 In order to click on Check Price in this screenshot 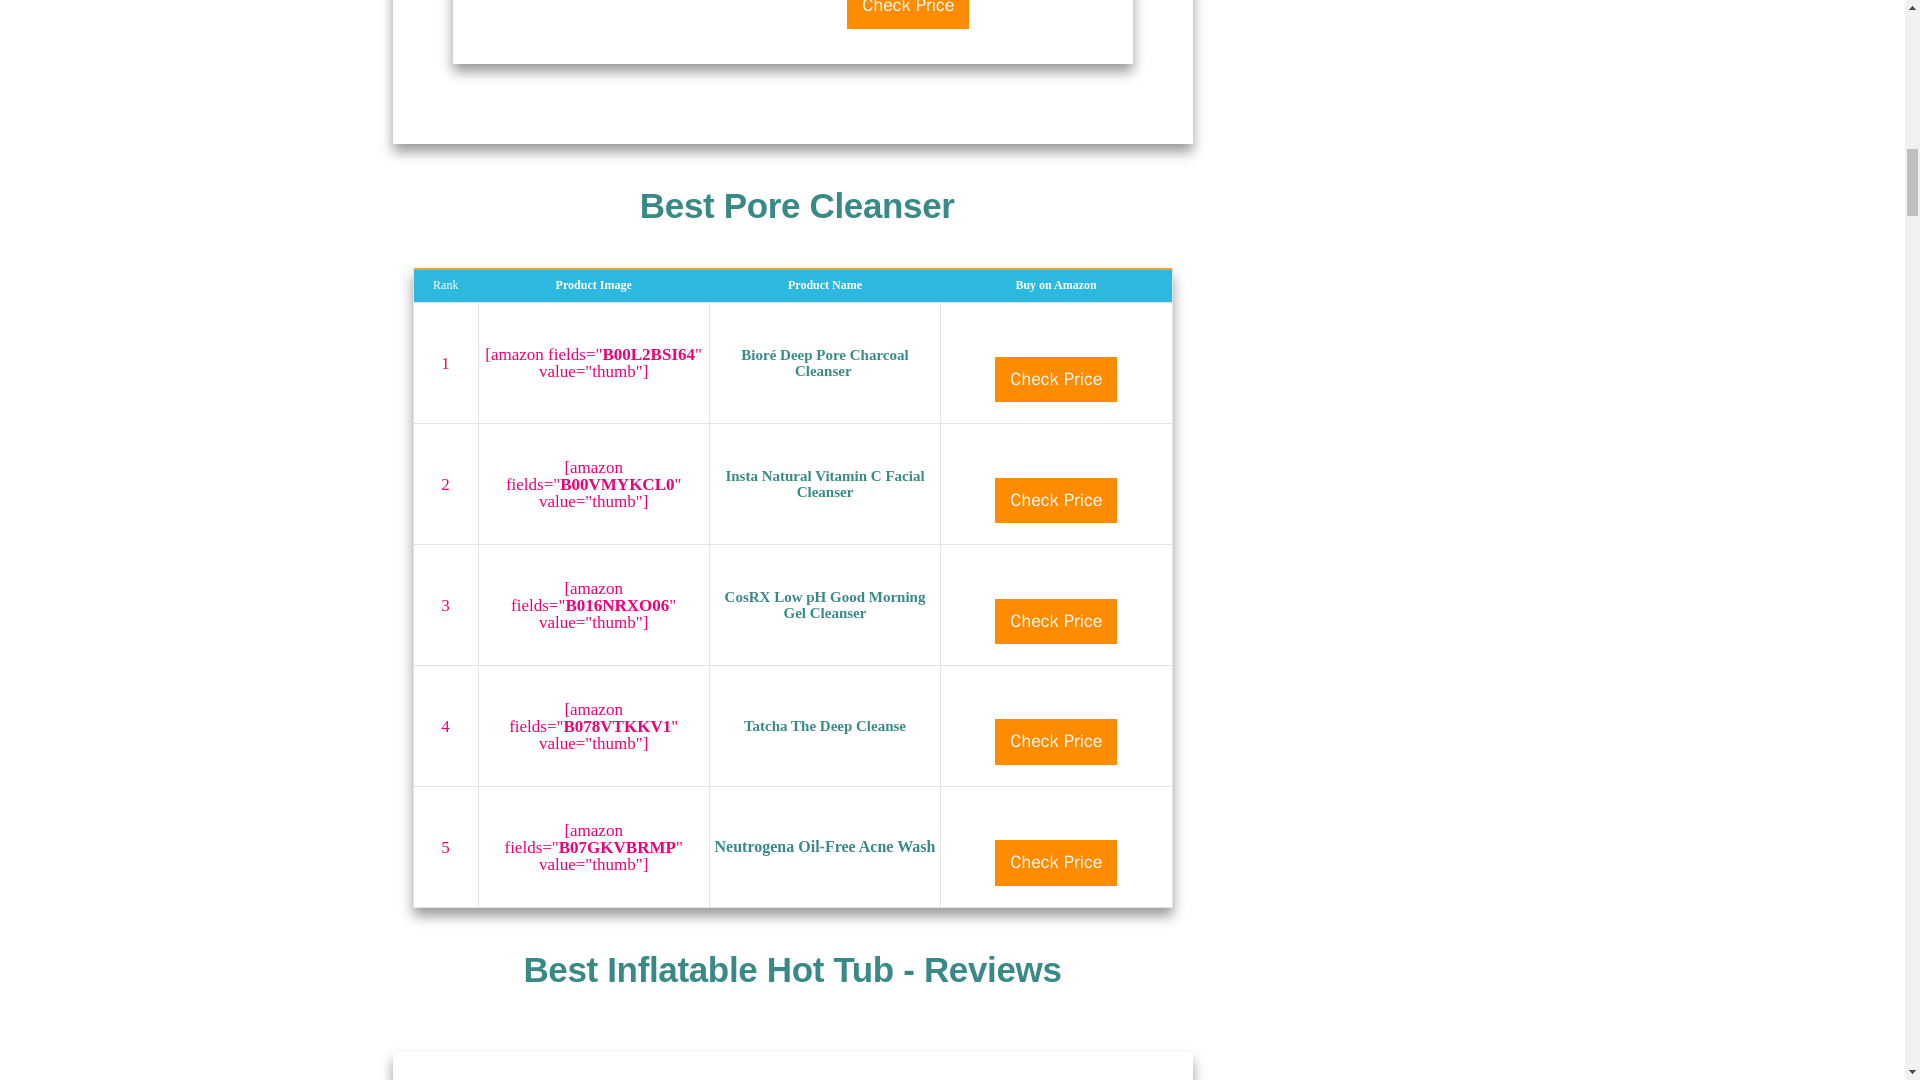, I will do `click(908, 14)`.